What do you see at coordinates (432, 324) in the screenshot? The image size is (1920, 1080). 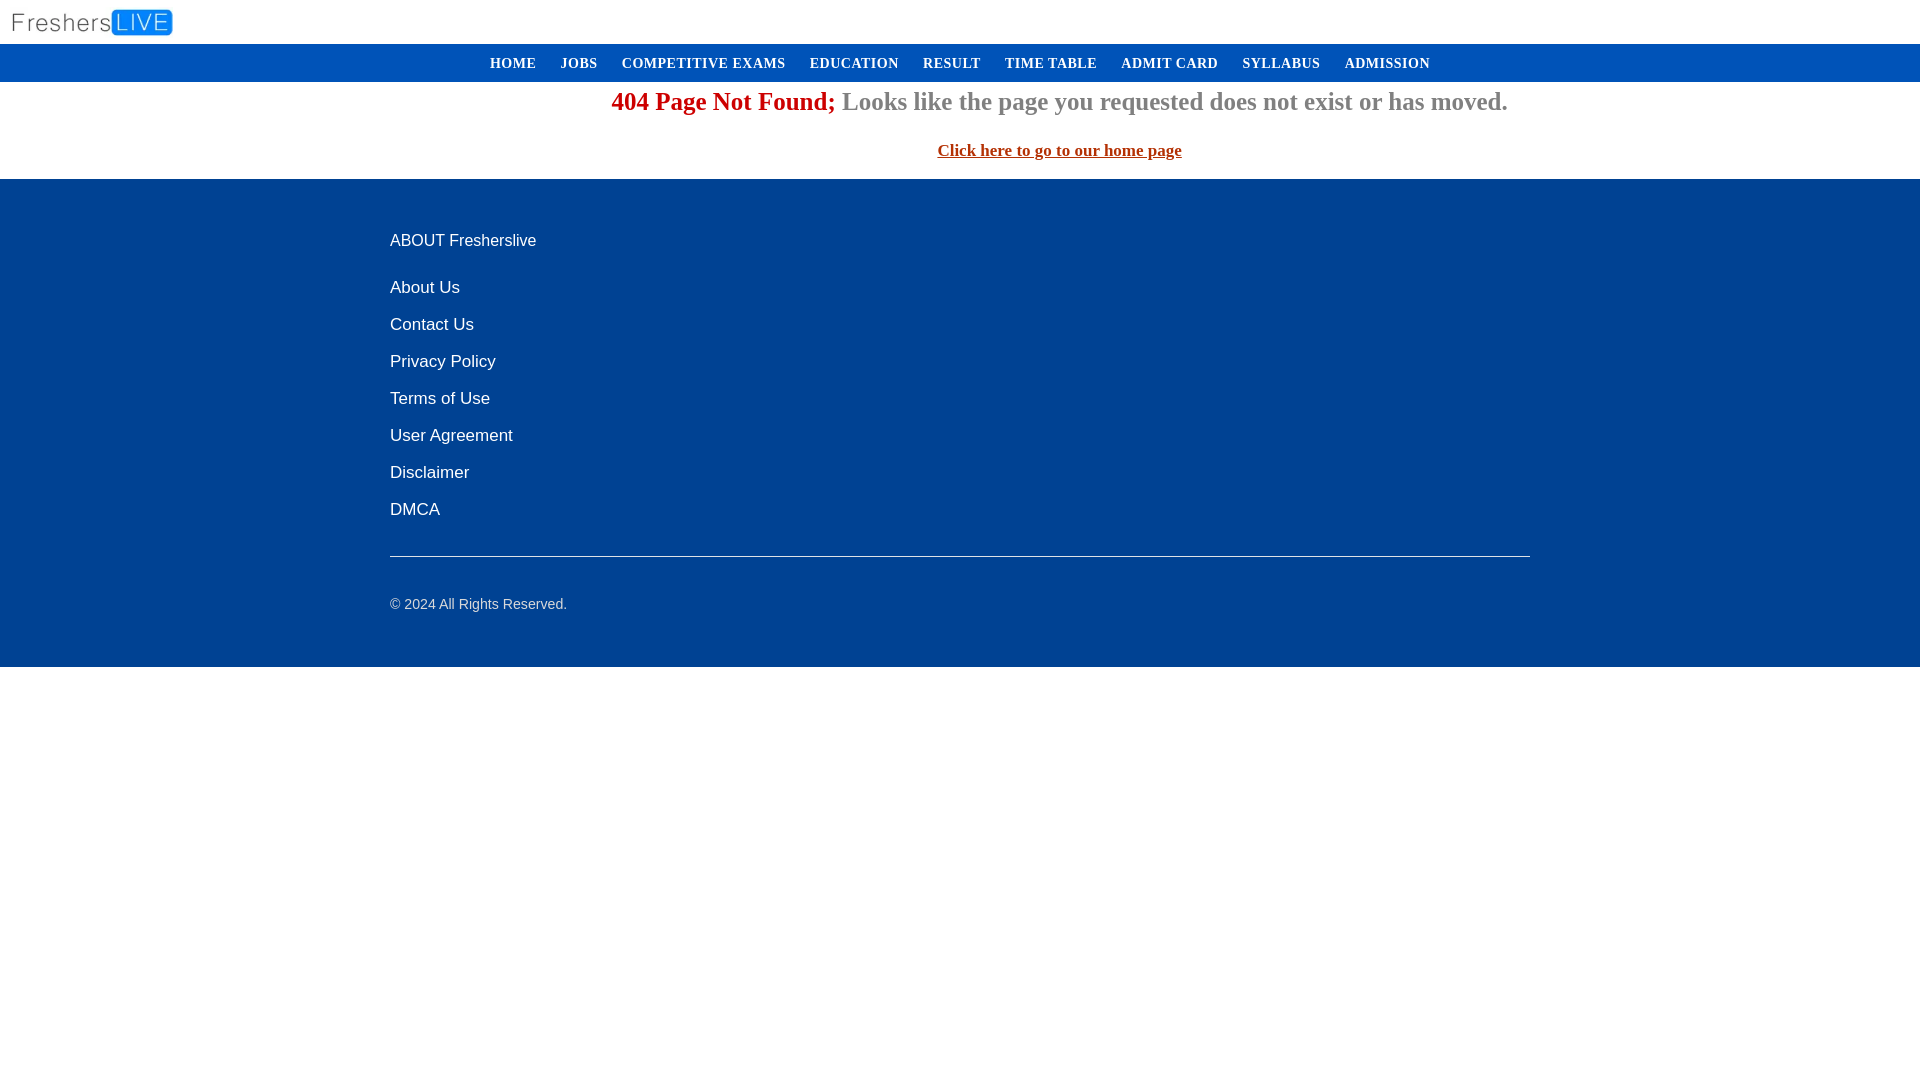 I see `Contact Us` at bounding box center [432, 324].